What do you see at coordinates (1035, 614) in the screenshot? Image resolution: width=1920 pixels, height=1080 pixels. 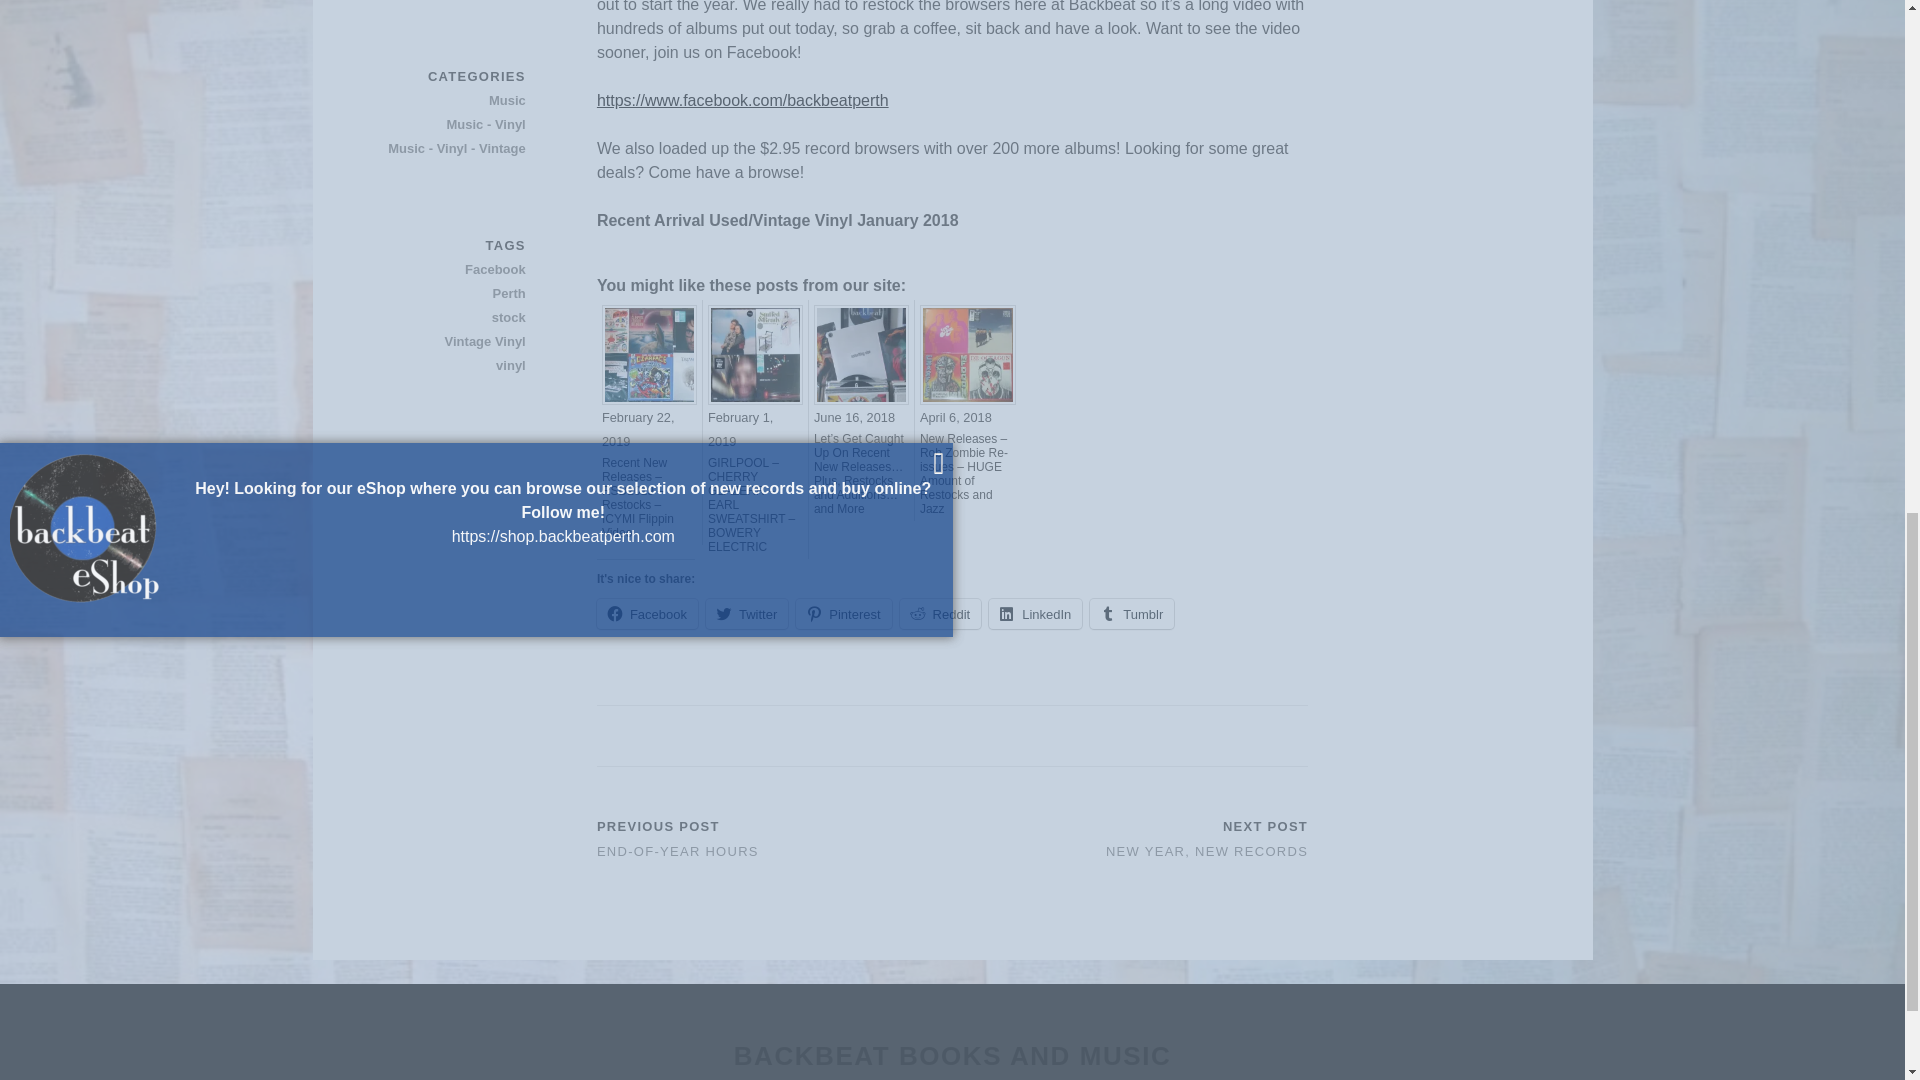 I see `LinkedIn` at bounding box center [1035, 614].